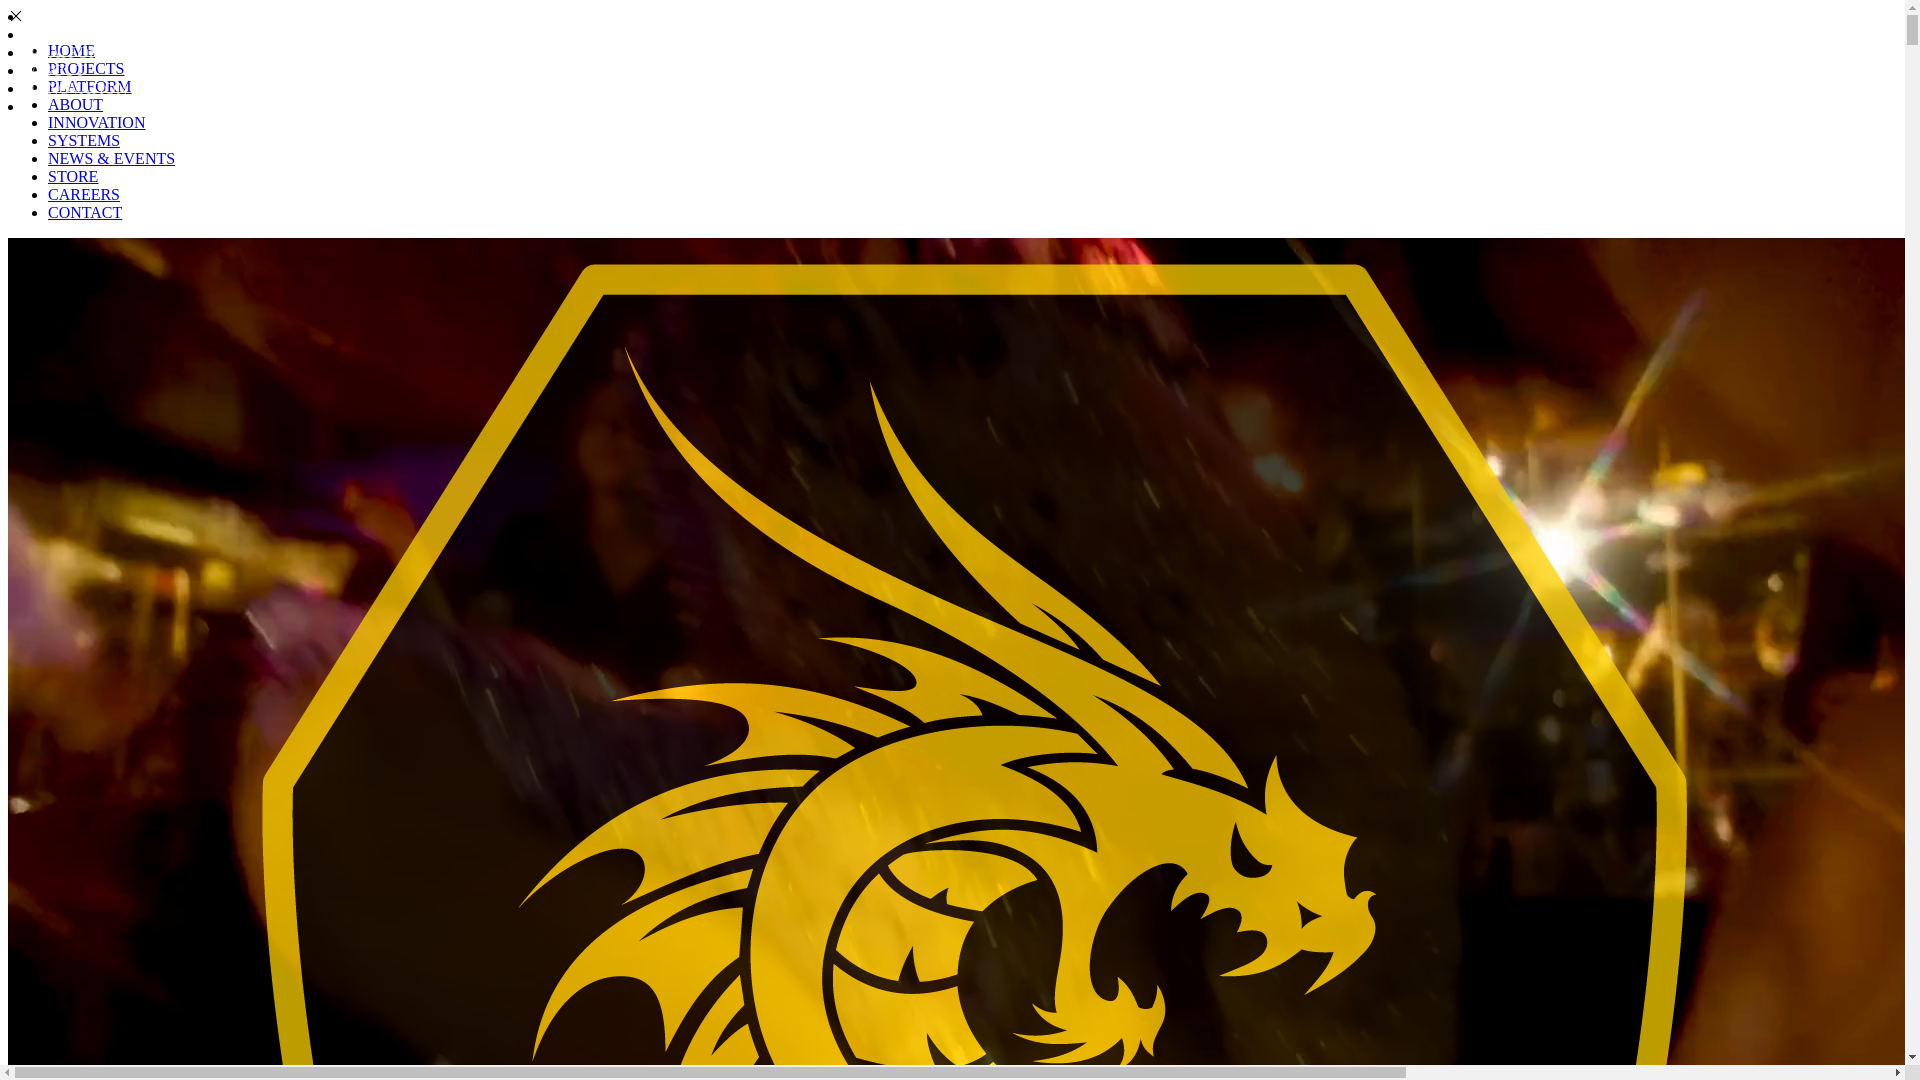  I want to click on PLATFORM, so click(90, 86).